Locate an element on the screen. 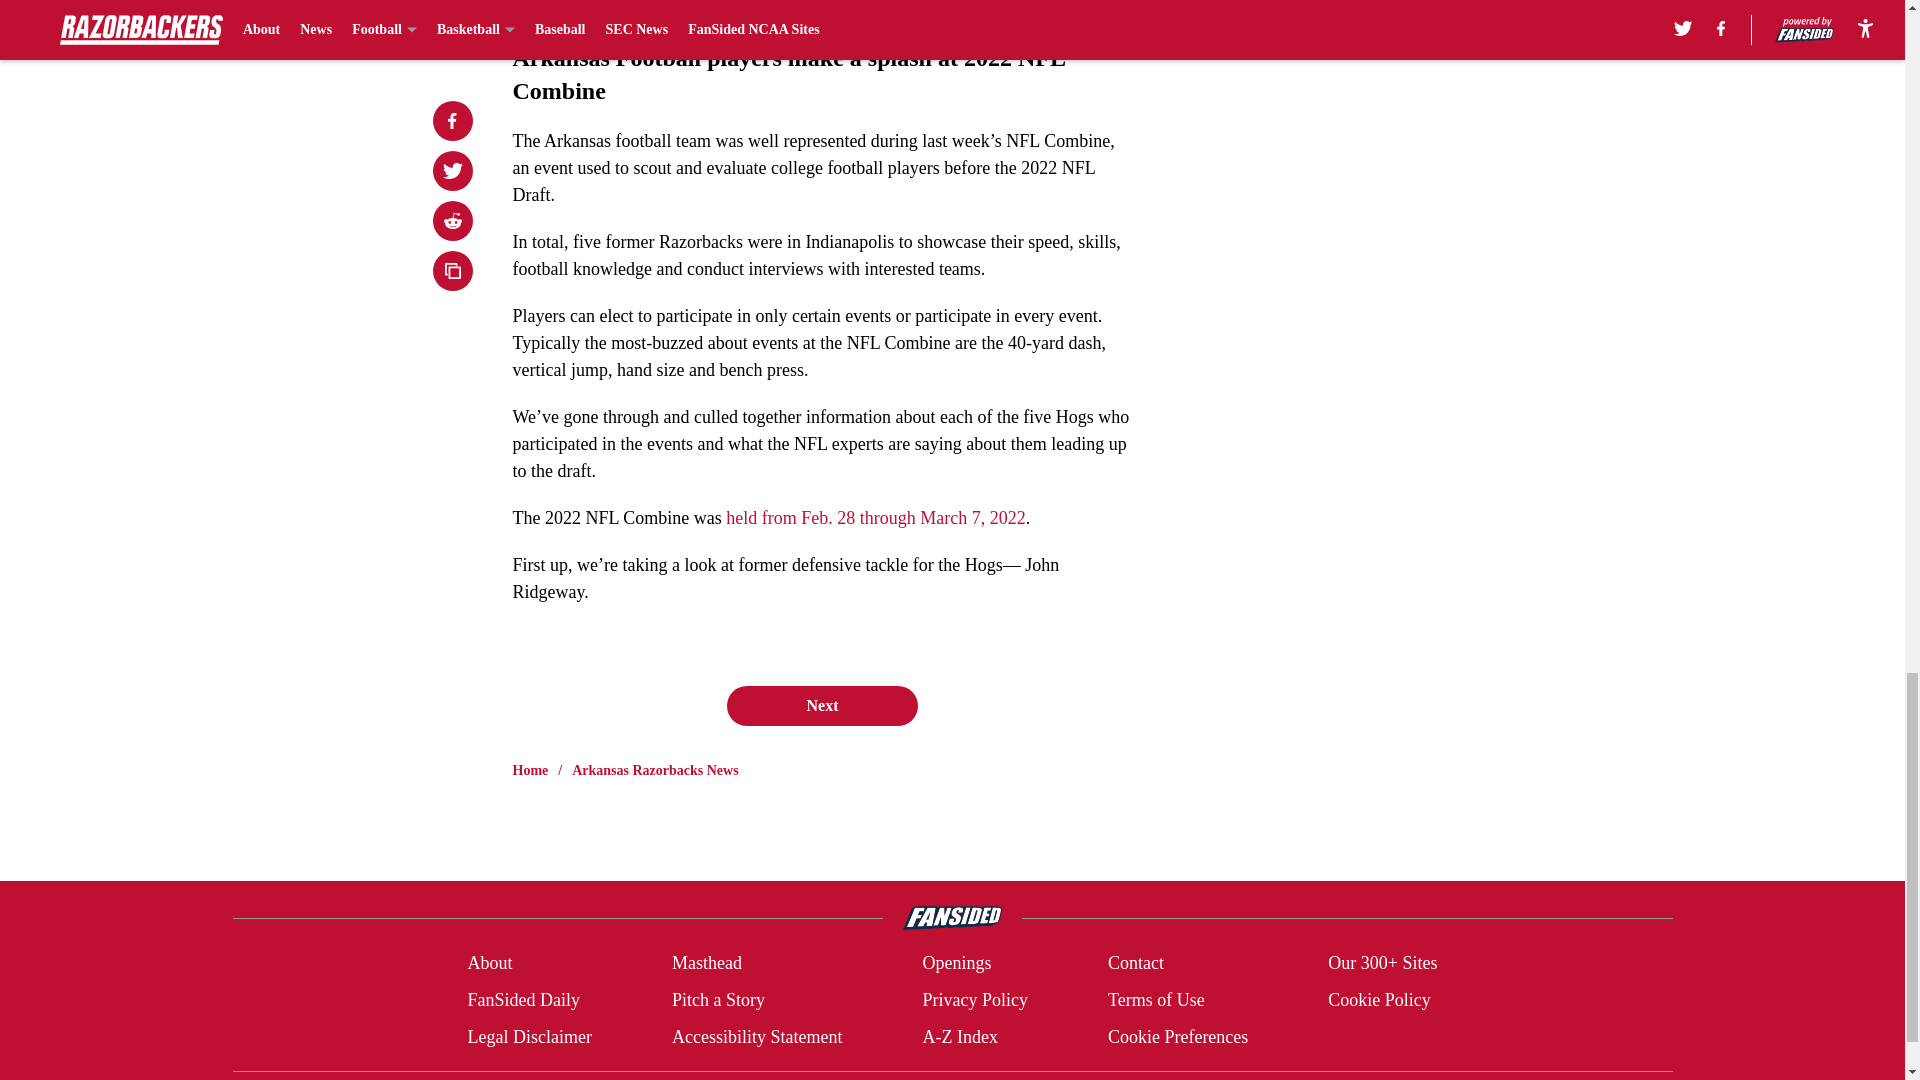  Arkansas Razorbacks News is located at coordinates (654, 770).